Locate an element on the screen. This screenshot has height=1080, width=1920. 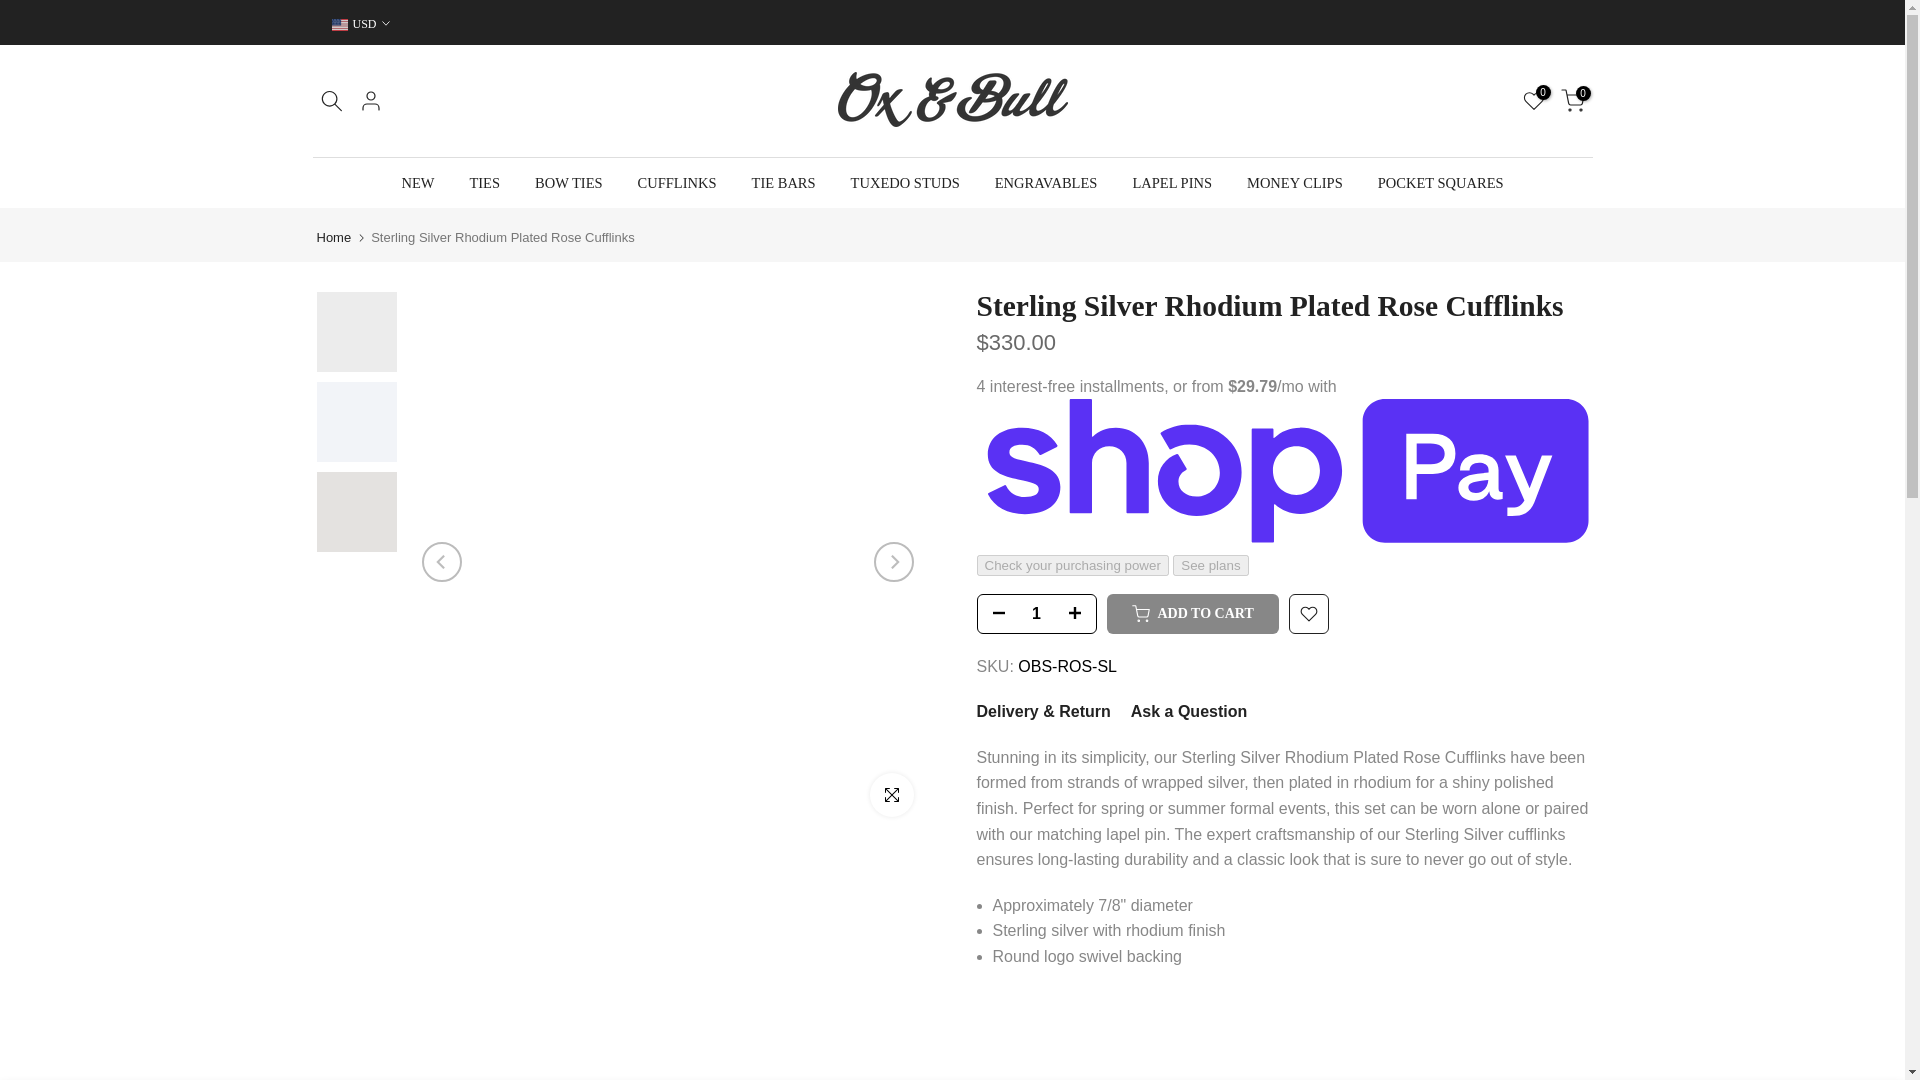
POCKET SQUARES is located at coordinates (1440, 182).